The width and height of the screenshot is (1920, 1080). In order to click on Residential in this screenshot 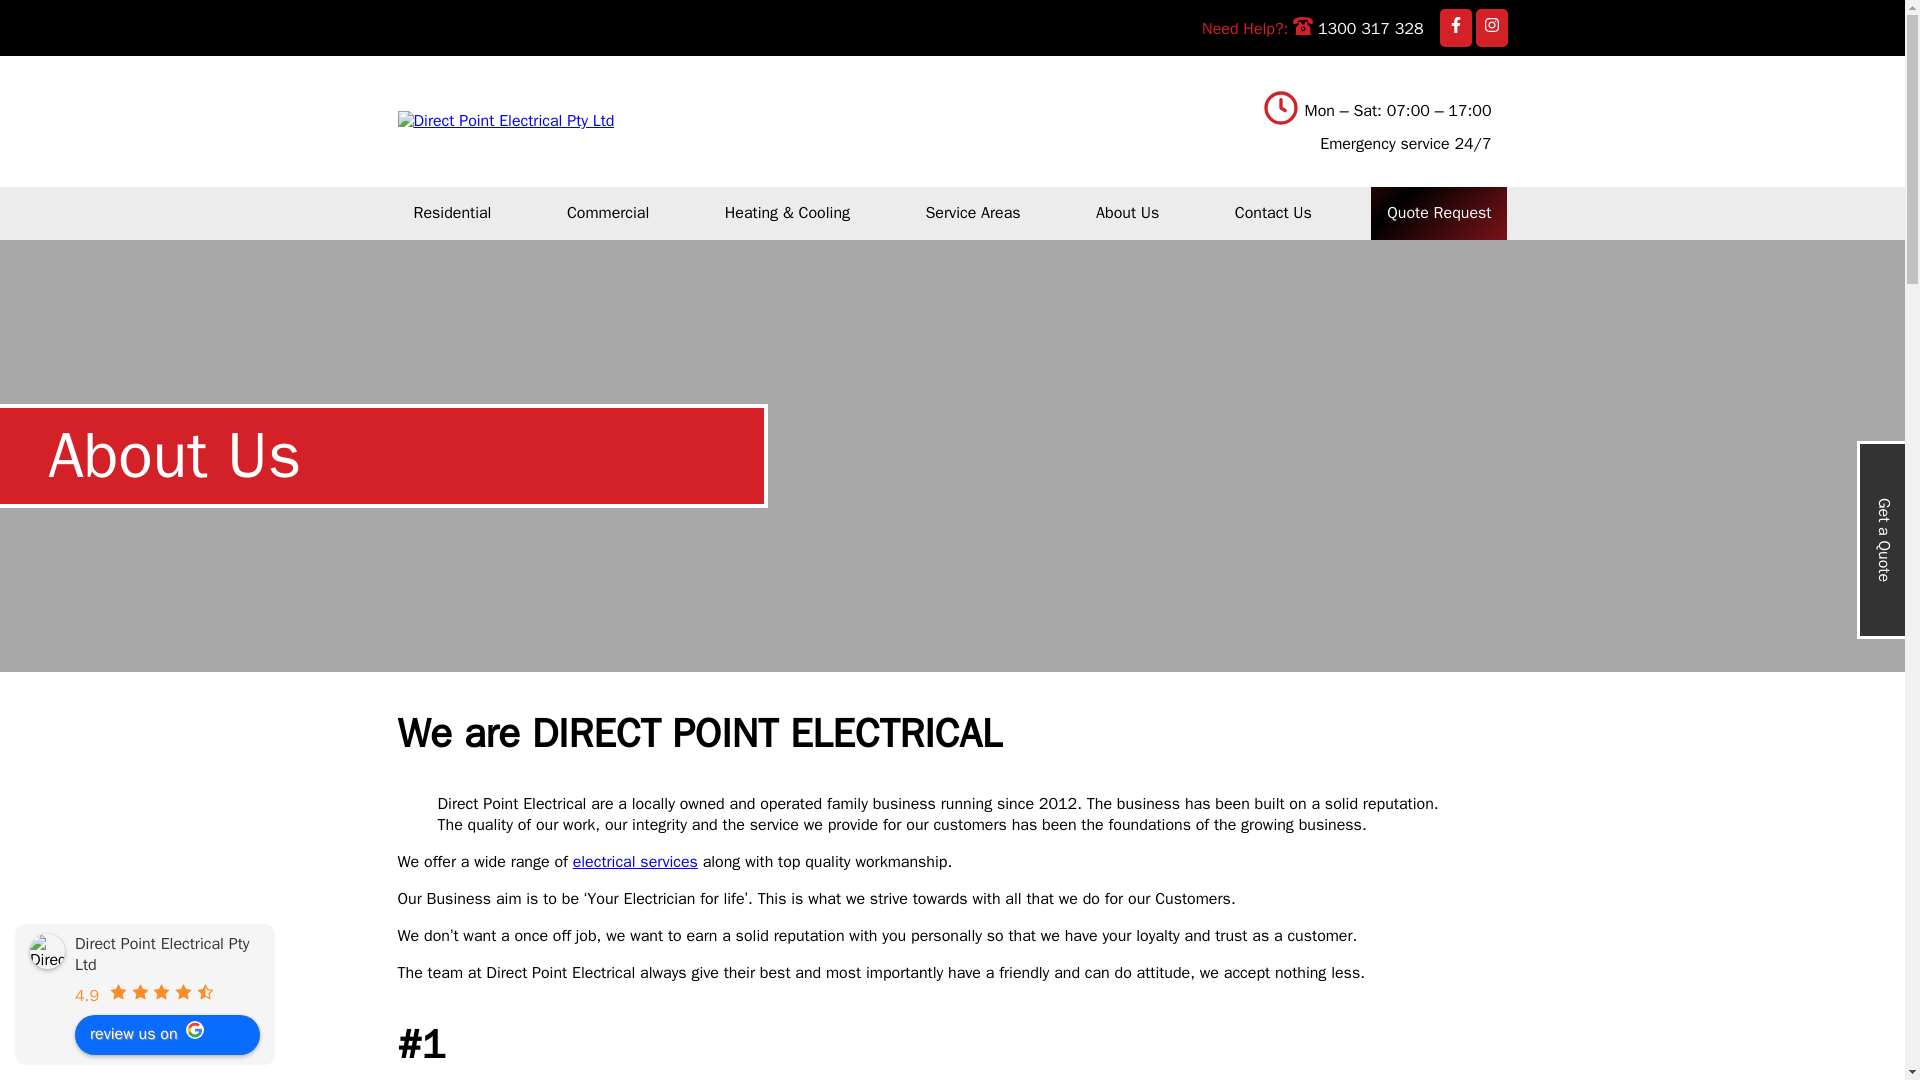, I will do `click(452, 212)`.